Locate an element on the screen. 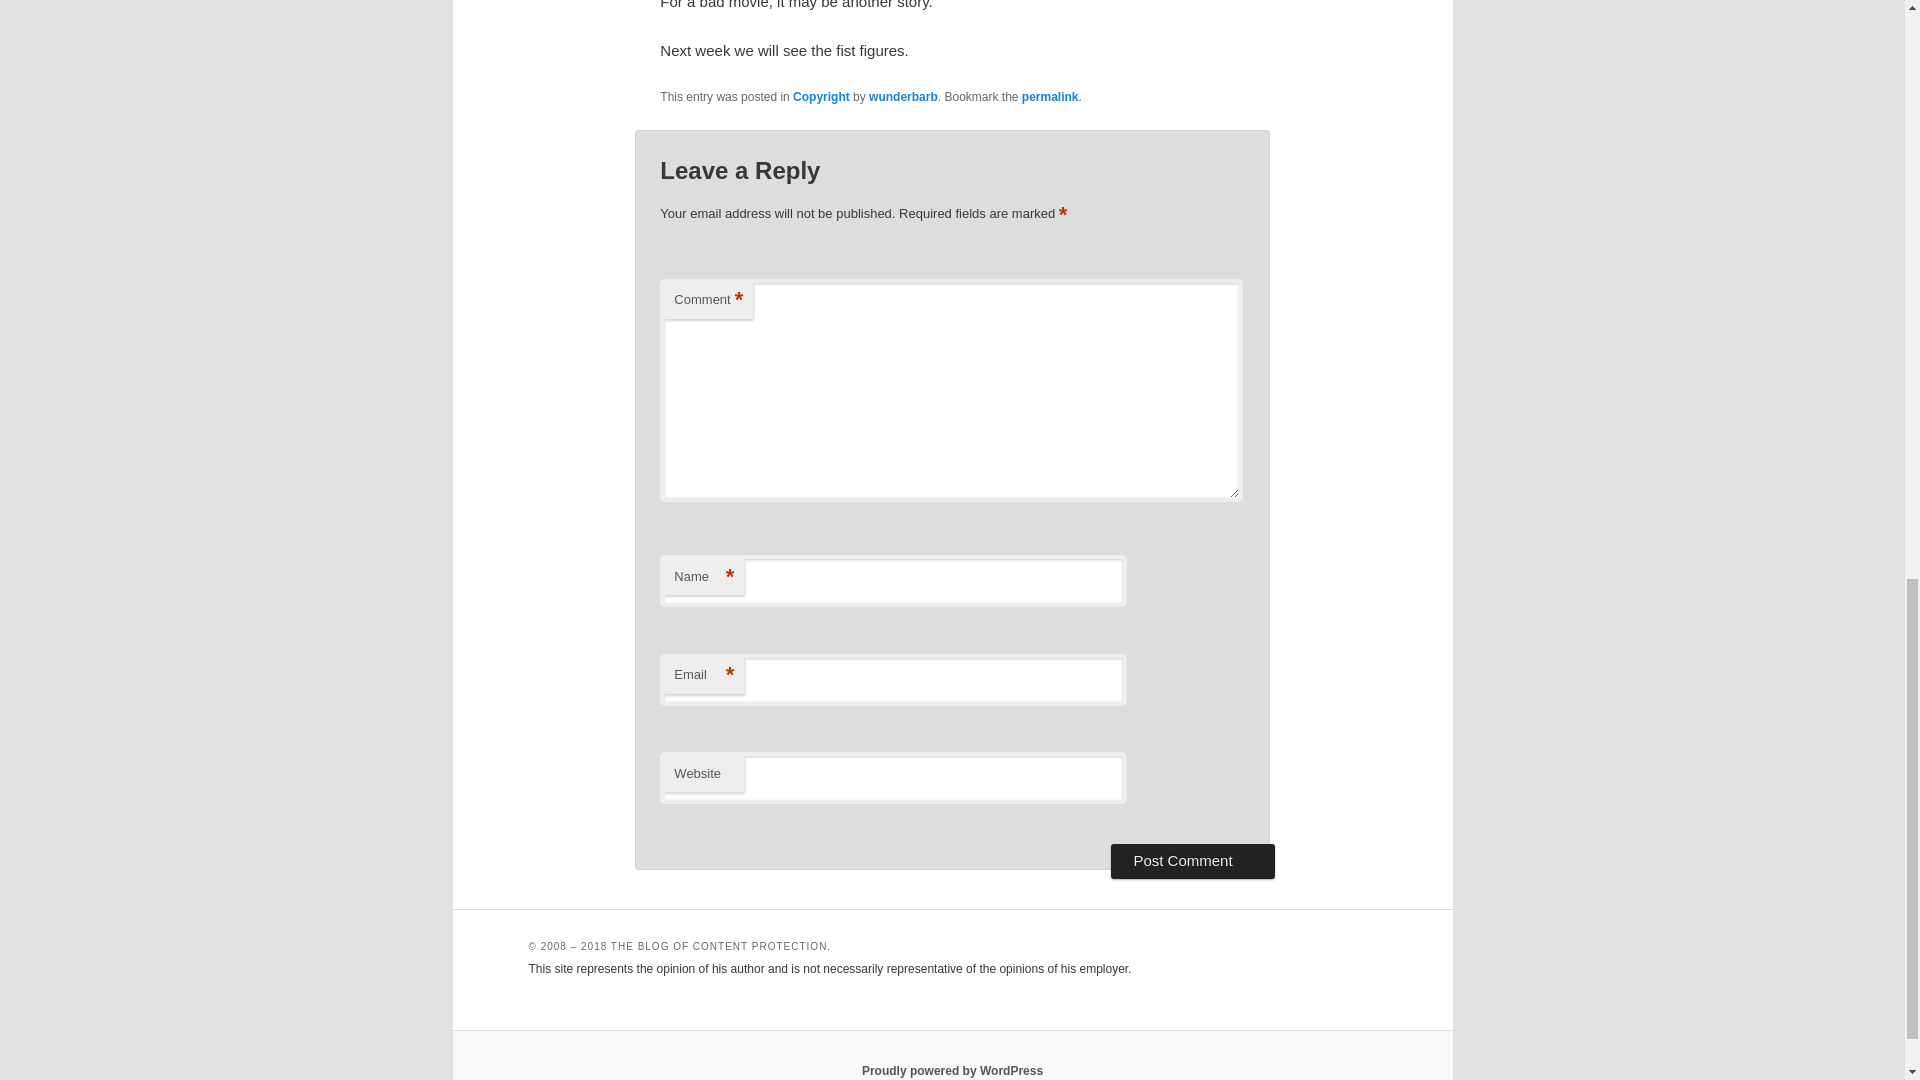  wunderbarb is located at coordinates (904, 96).